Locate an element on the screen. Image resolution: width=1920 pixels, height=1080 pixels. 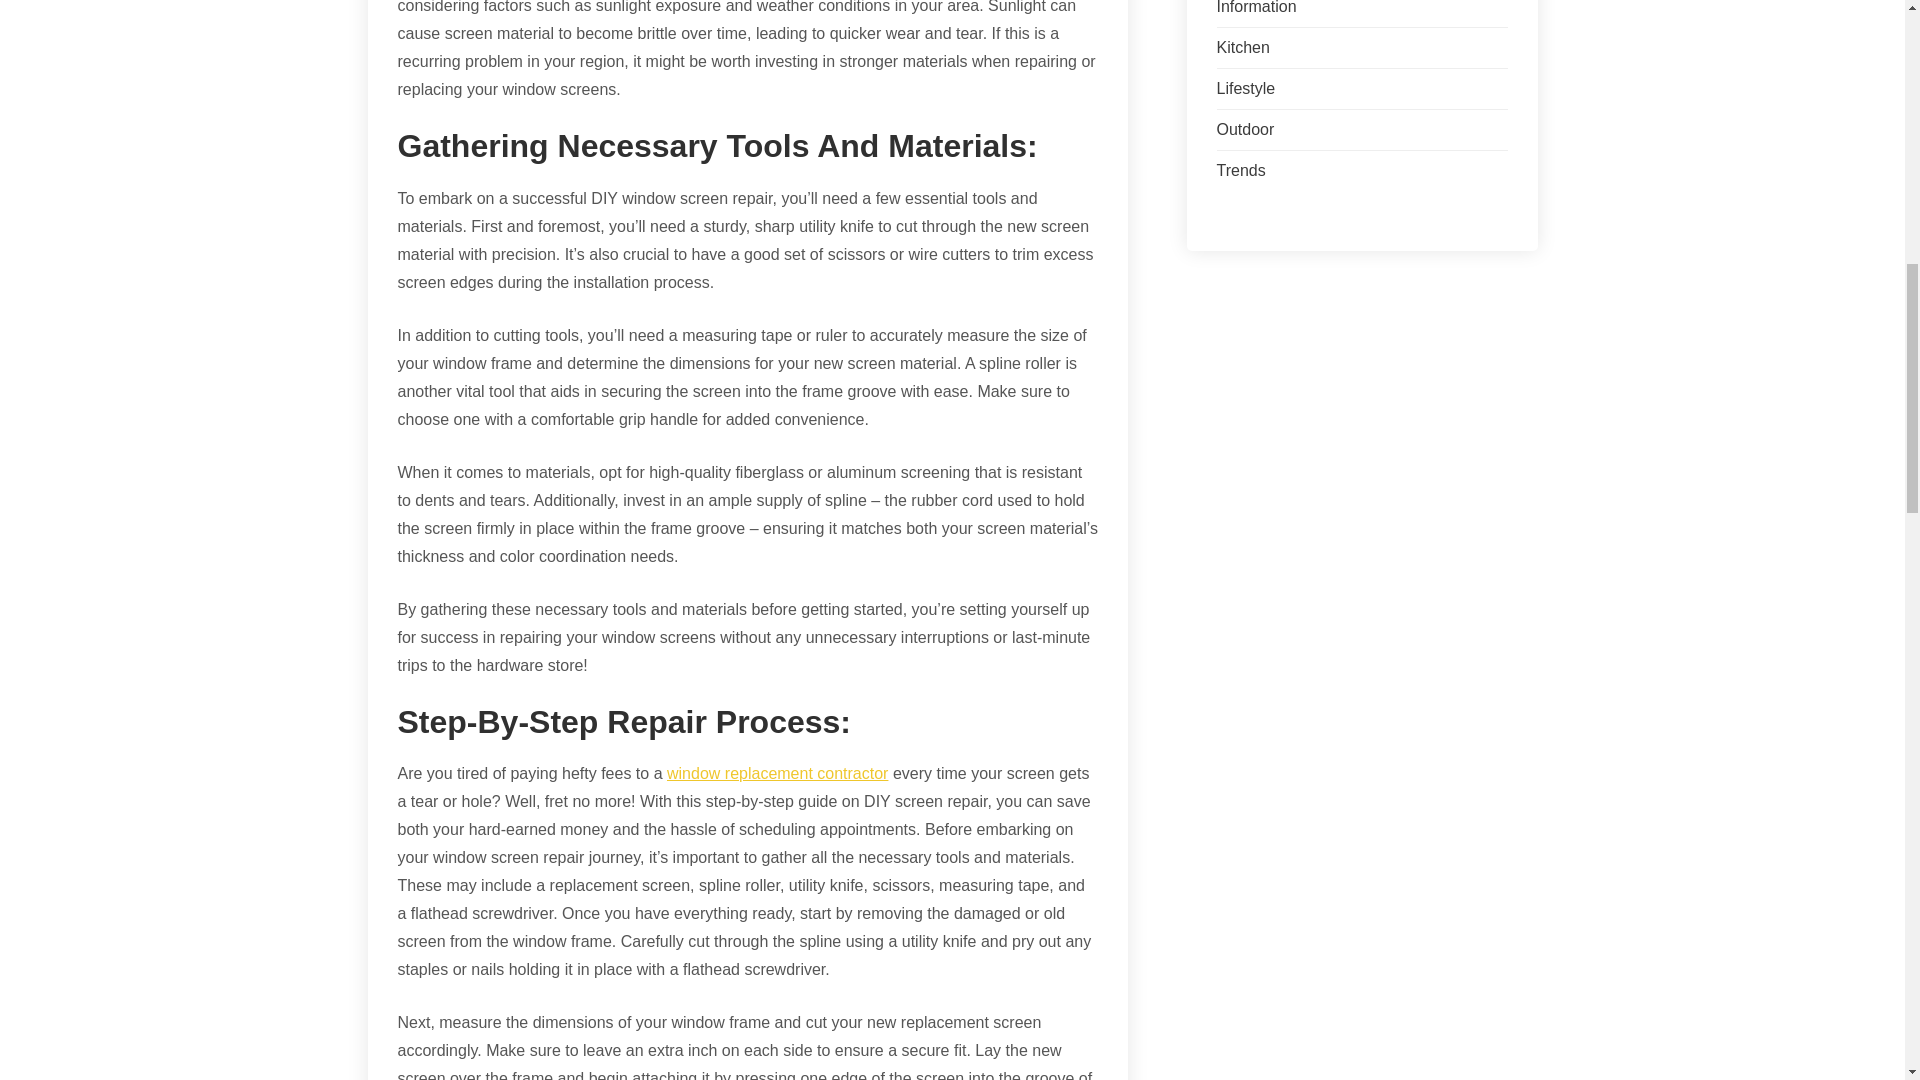
Kitchen is located at coordinates (1242, 47).